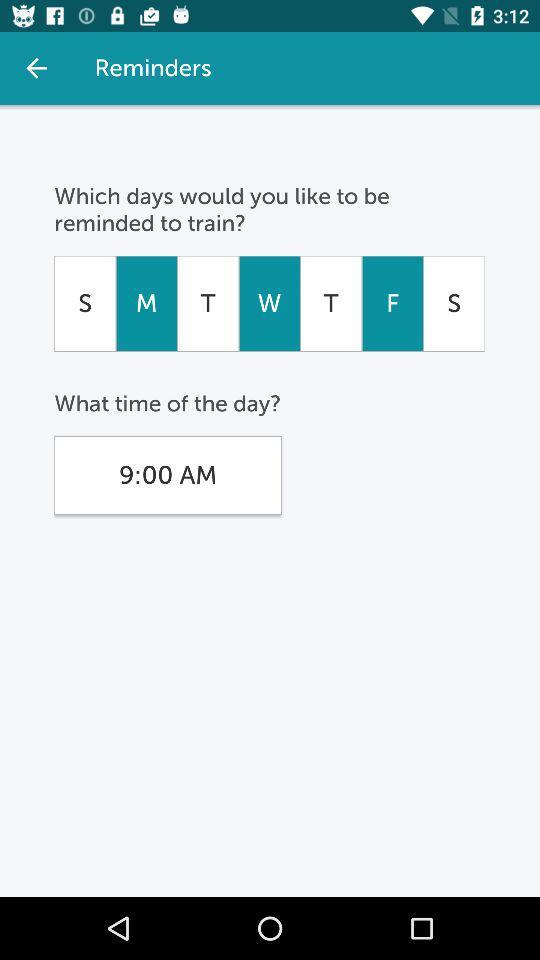  What do you see at coordinates (269, 303) in the screenshot?
I see `choose icon to the left of t icon` at bounding box center [269, 303].